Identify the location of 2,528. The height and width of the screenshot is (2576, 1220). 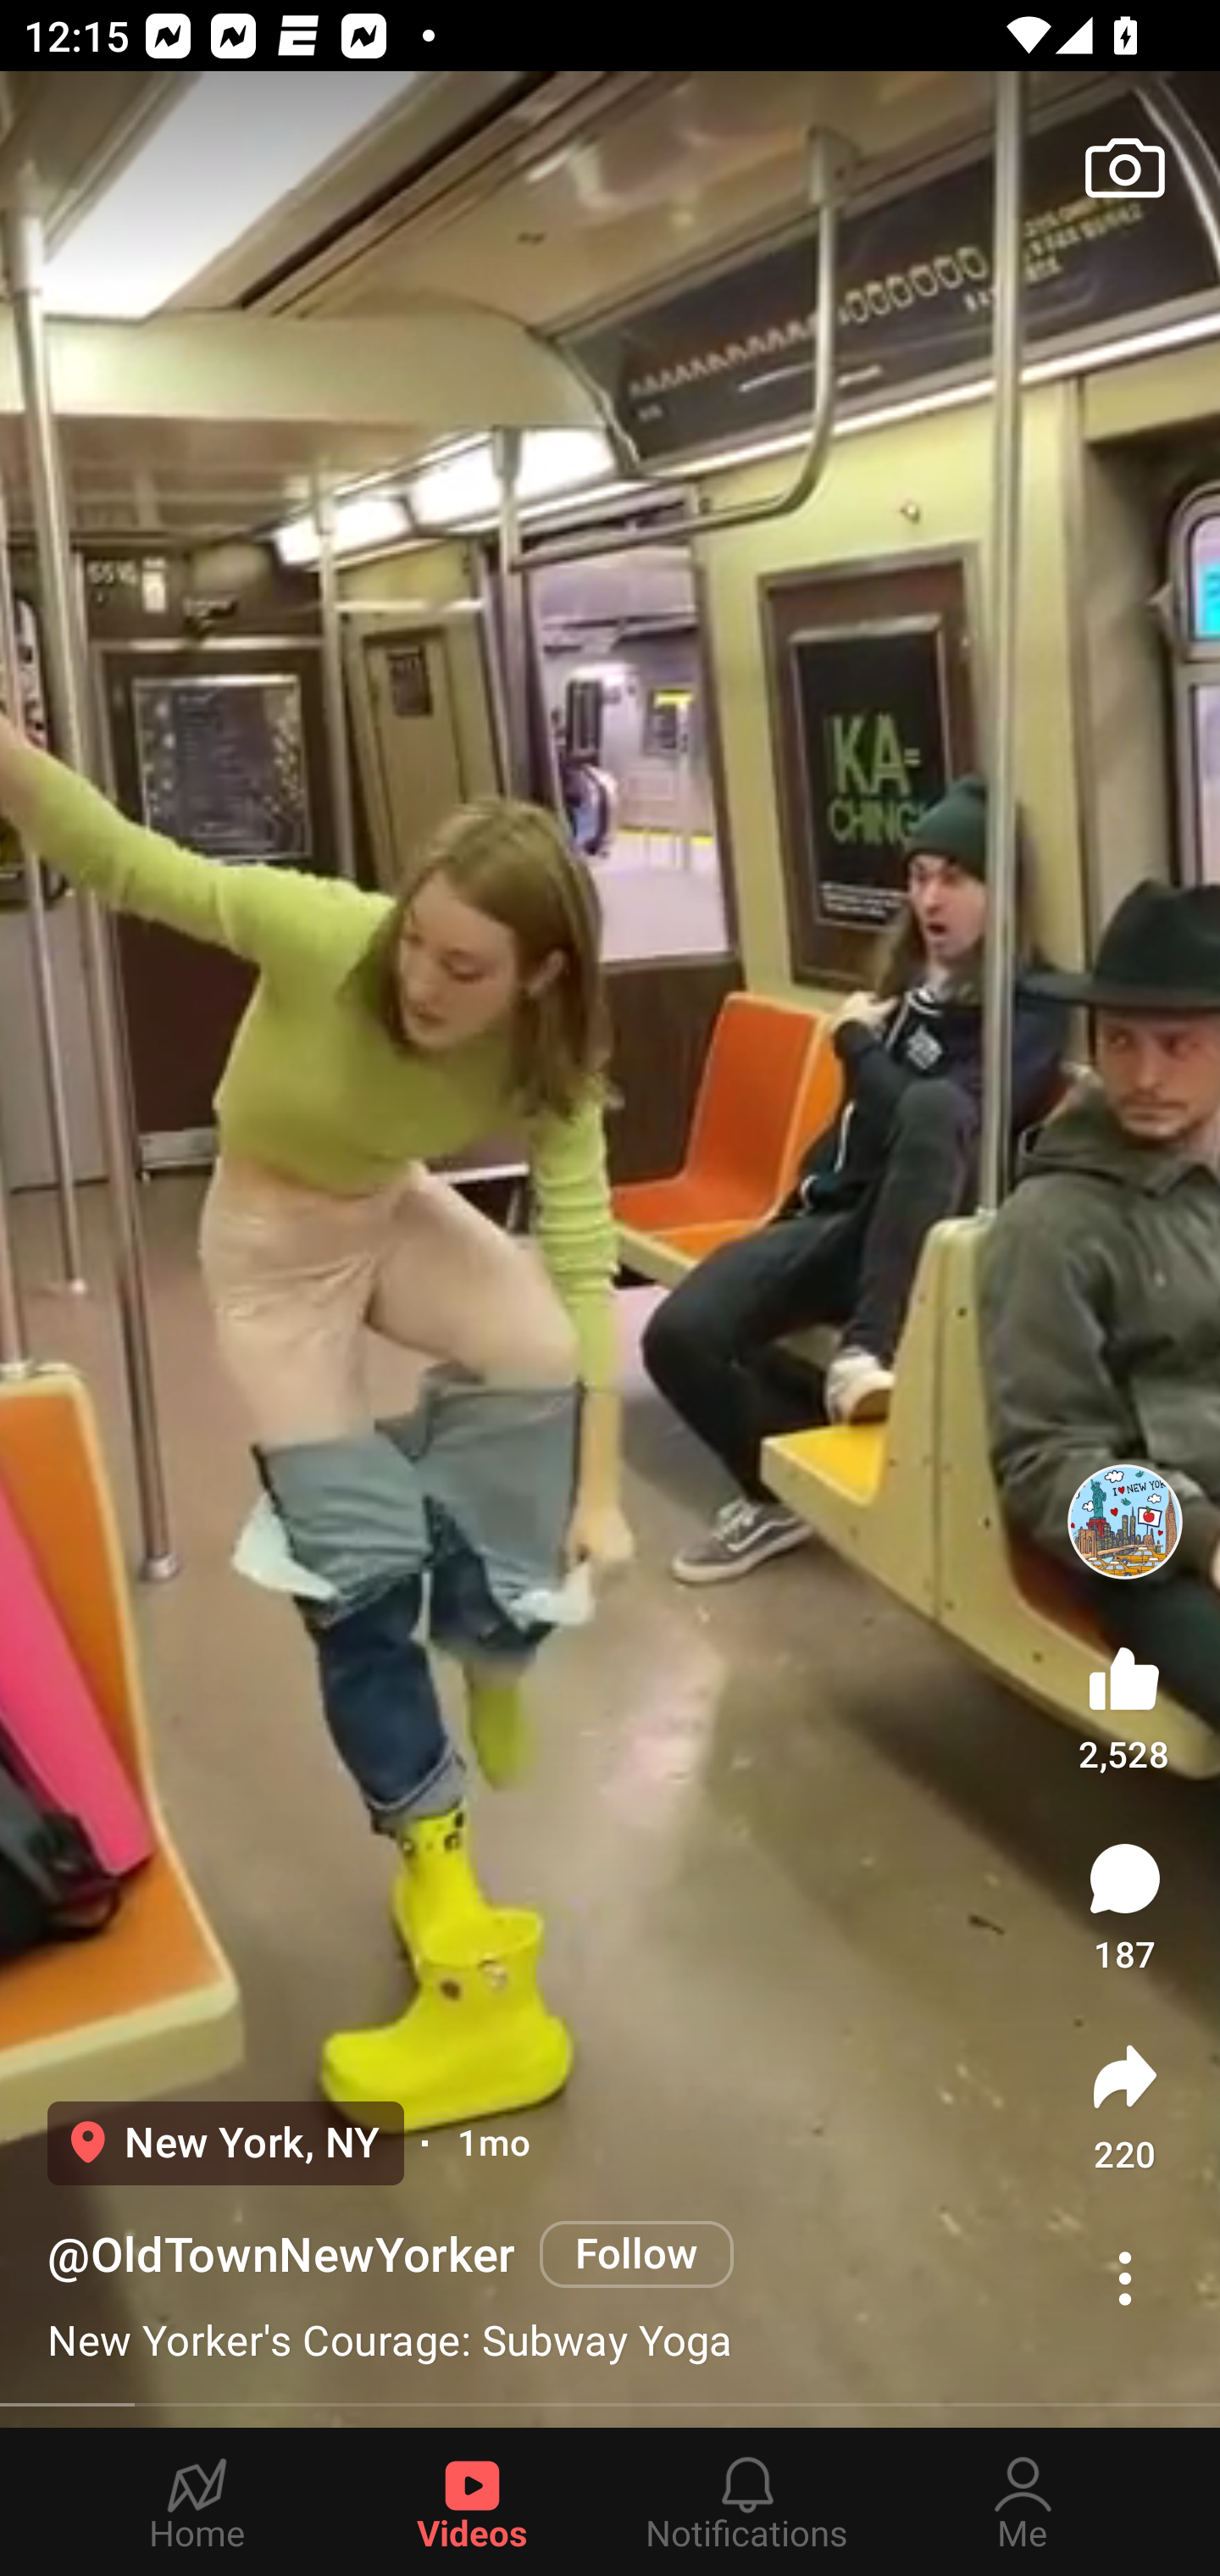
(1124, 1702).